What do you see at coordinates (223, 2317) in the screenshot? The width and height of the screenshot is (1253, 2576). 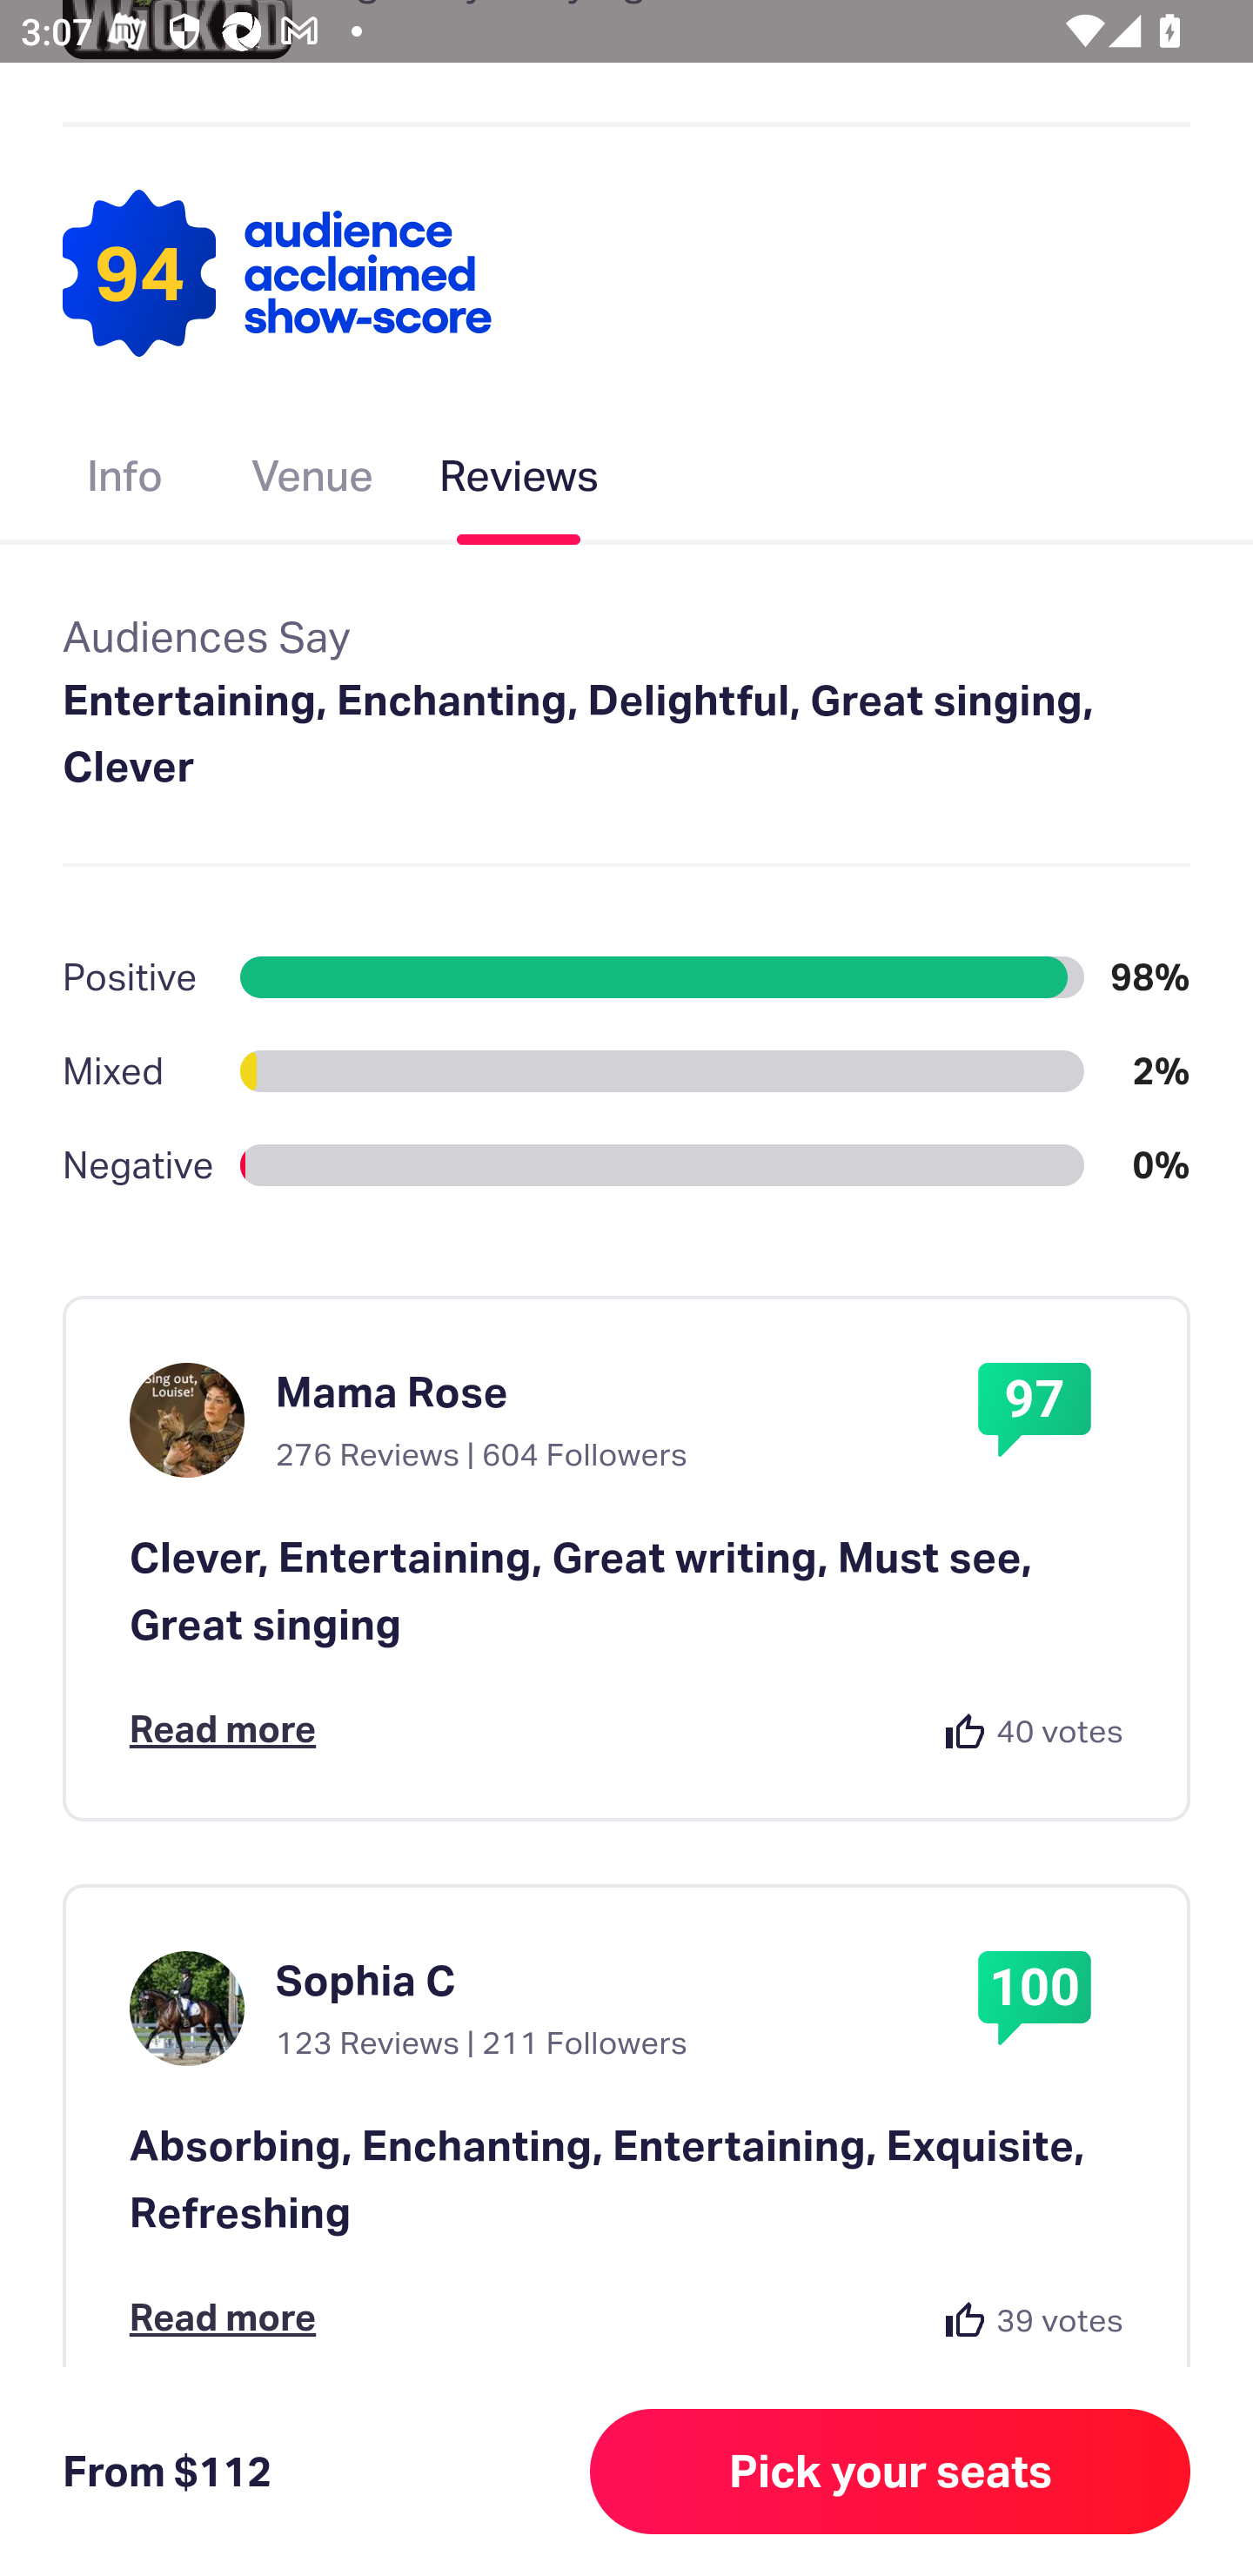 I see `Read more` at bounding box center [223, 2317].